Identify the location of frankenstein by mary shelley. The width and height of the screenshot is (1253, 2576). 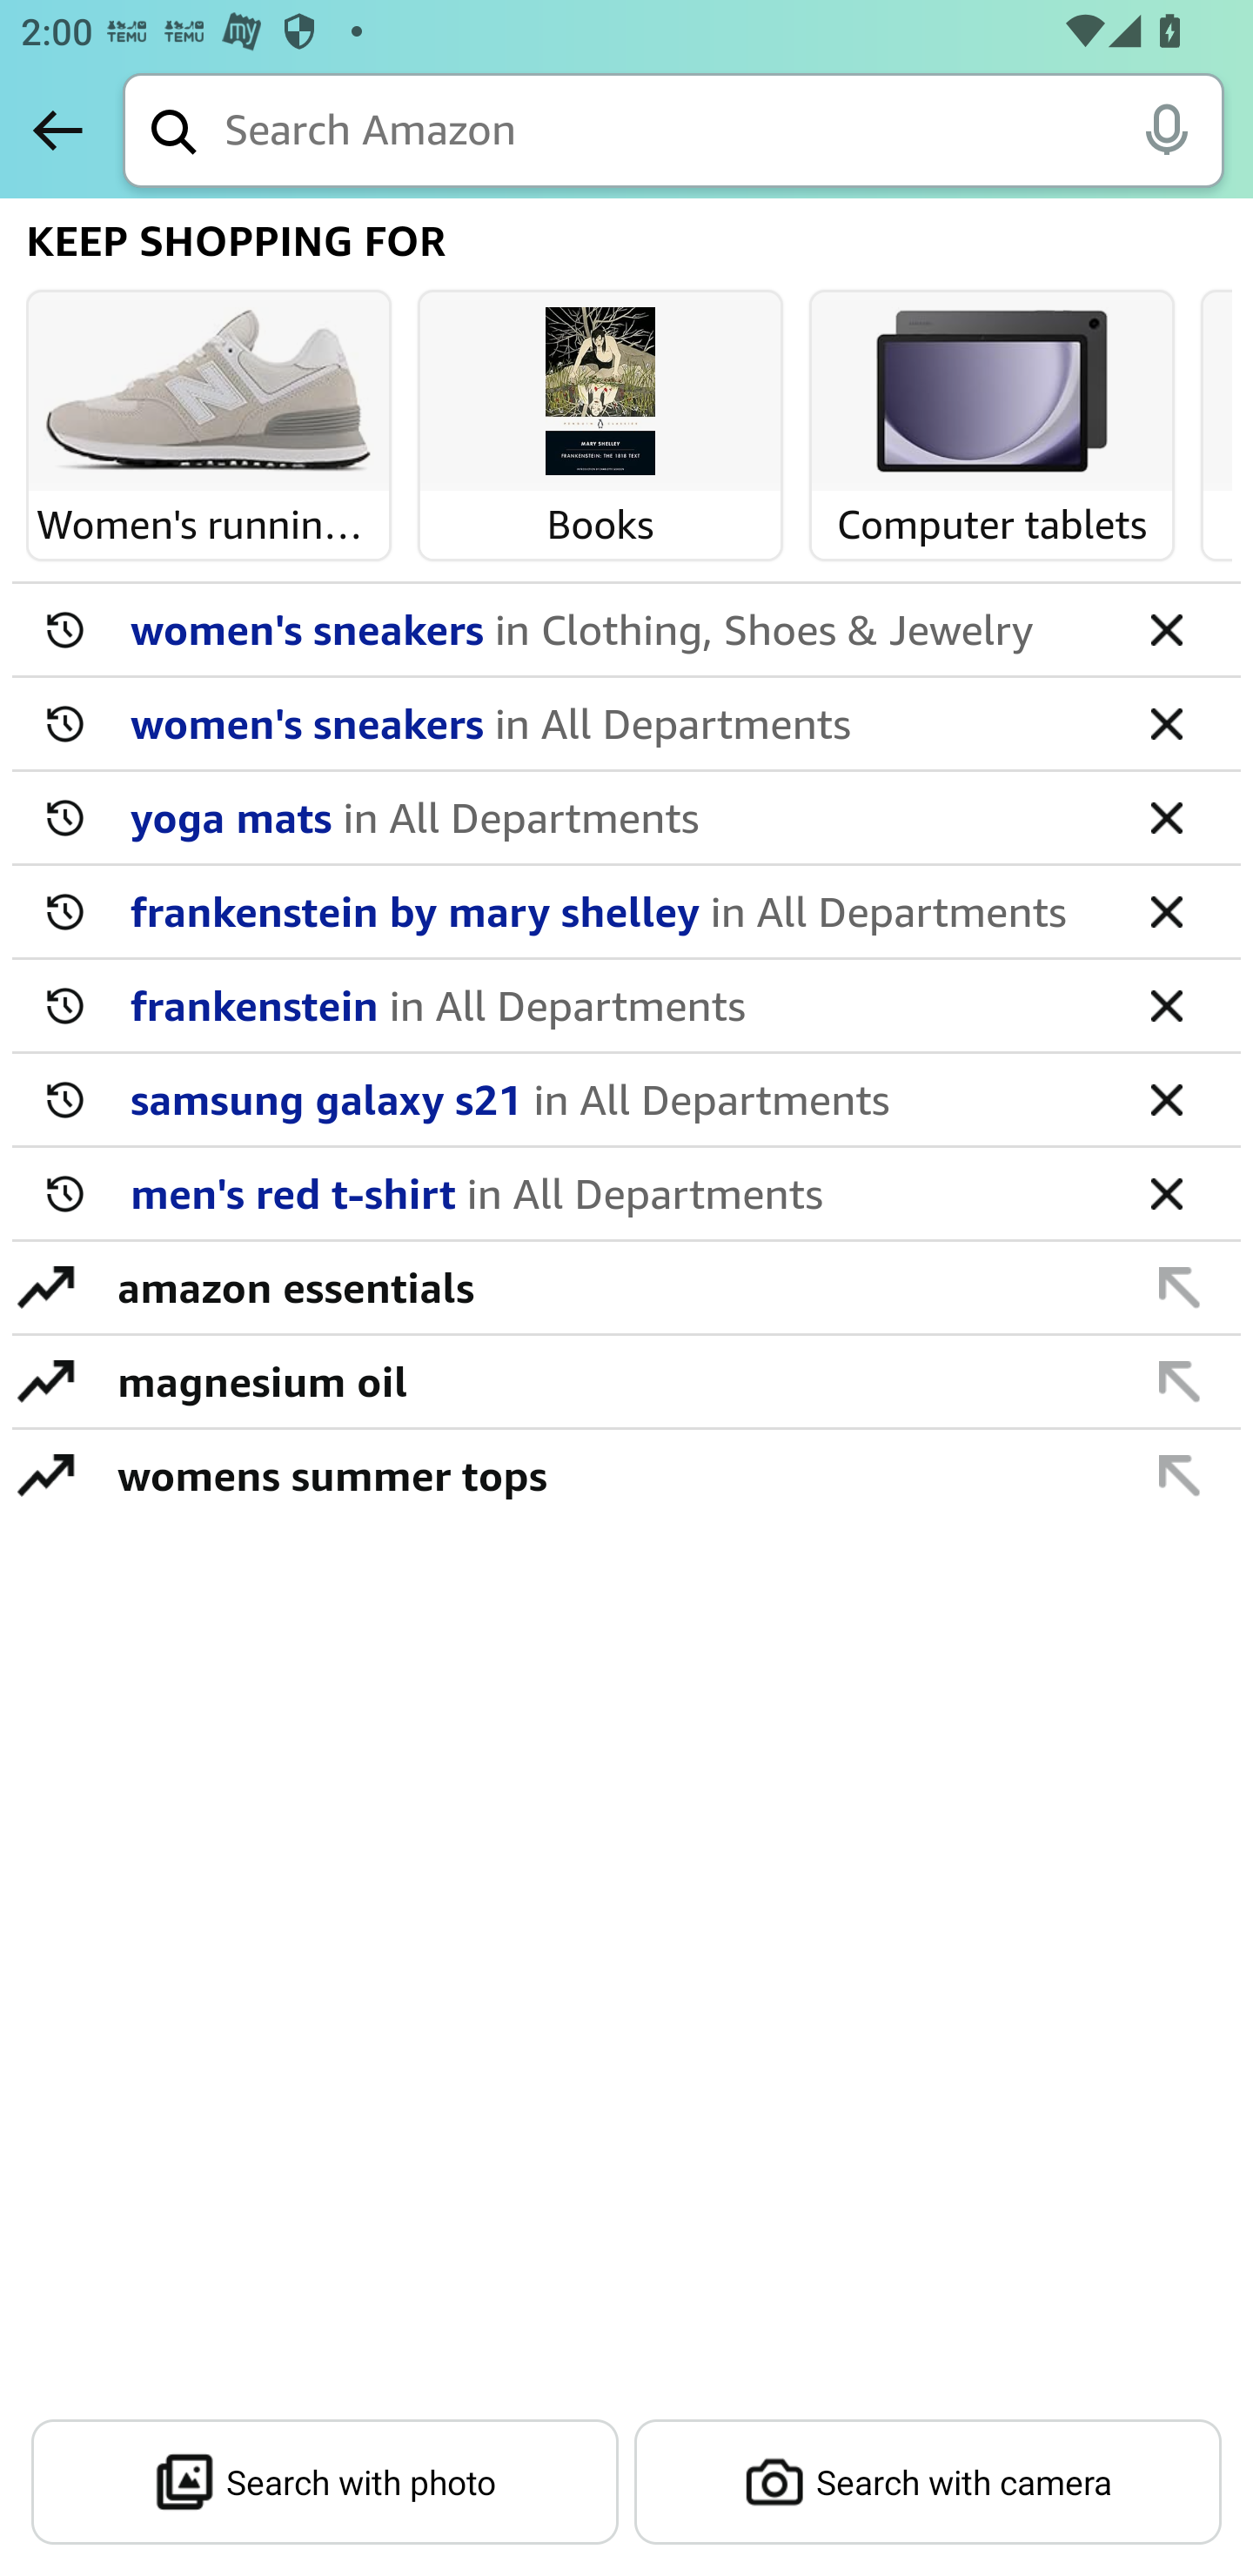
(615, 910).